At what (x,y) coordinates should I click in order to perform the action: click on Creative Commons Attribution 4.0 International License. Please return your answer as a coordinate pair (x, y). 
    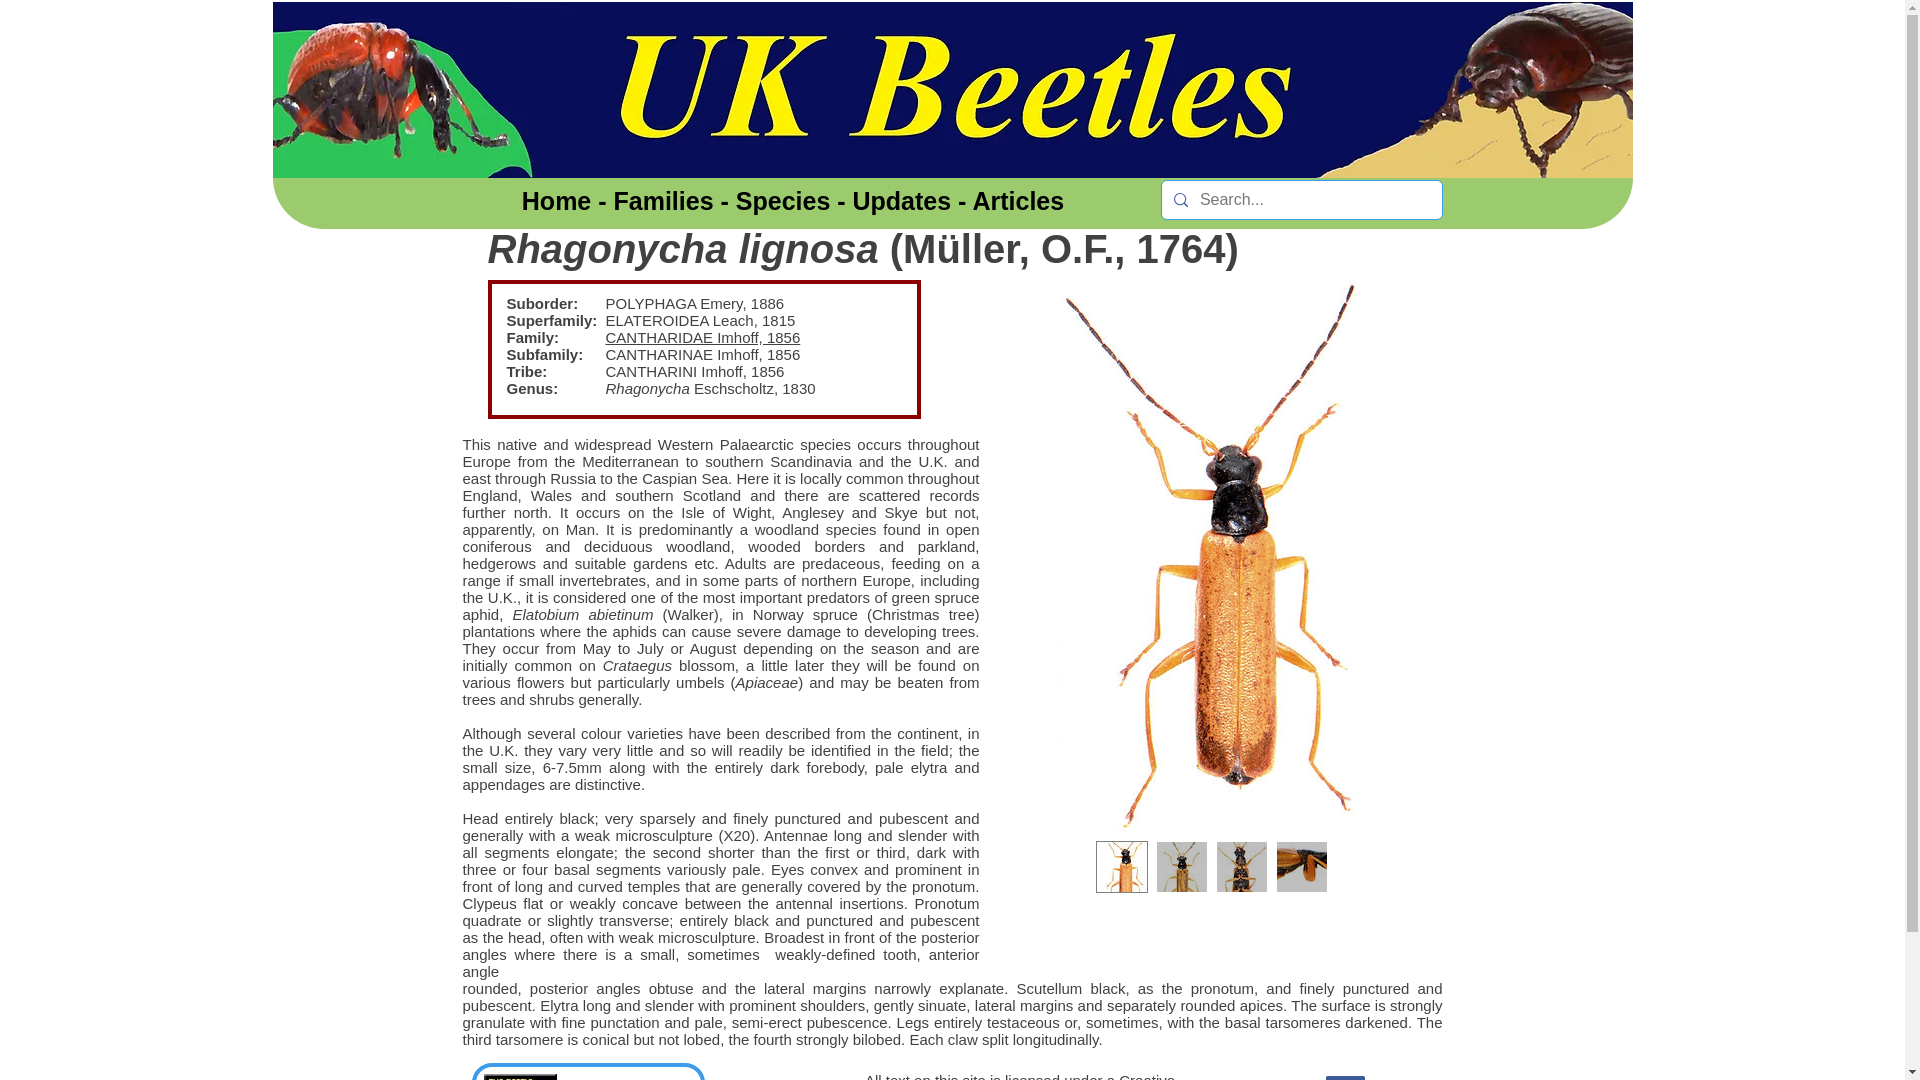
    Looking at the image, I should click on (1020, 1076).